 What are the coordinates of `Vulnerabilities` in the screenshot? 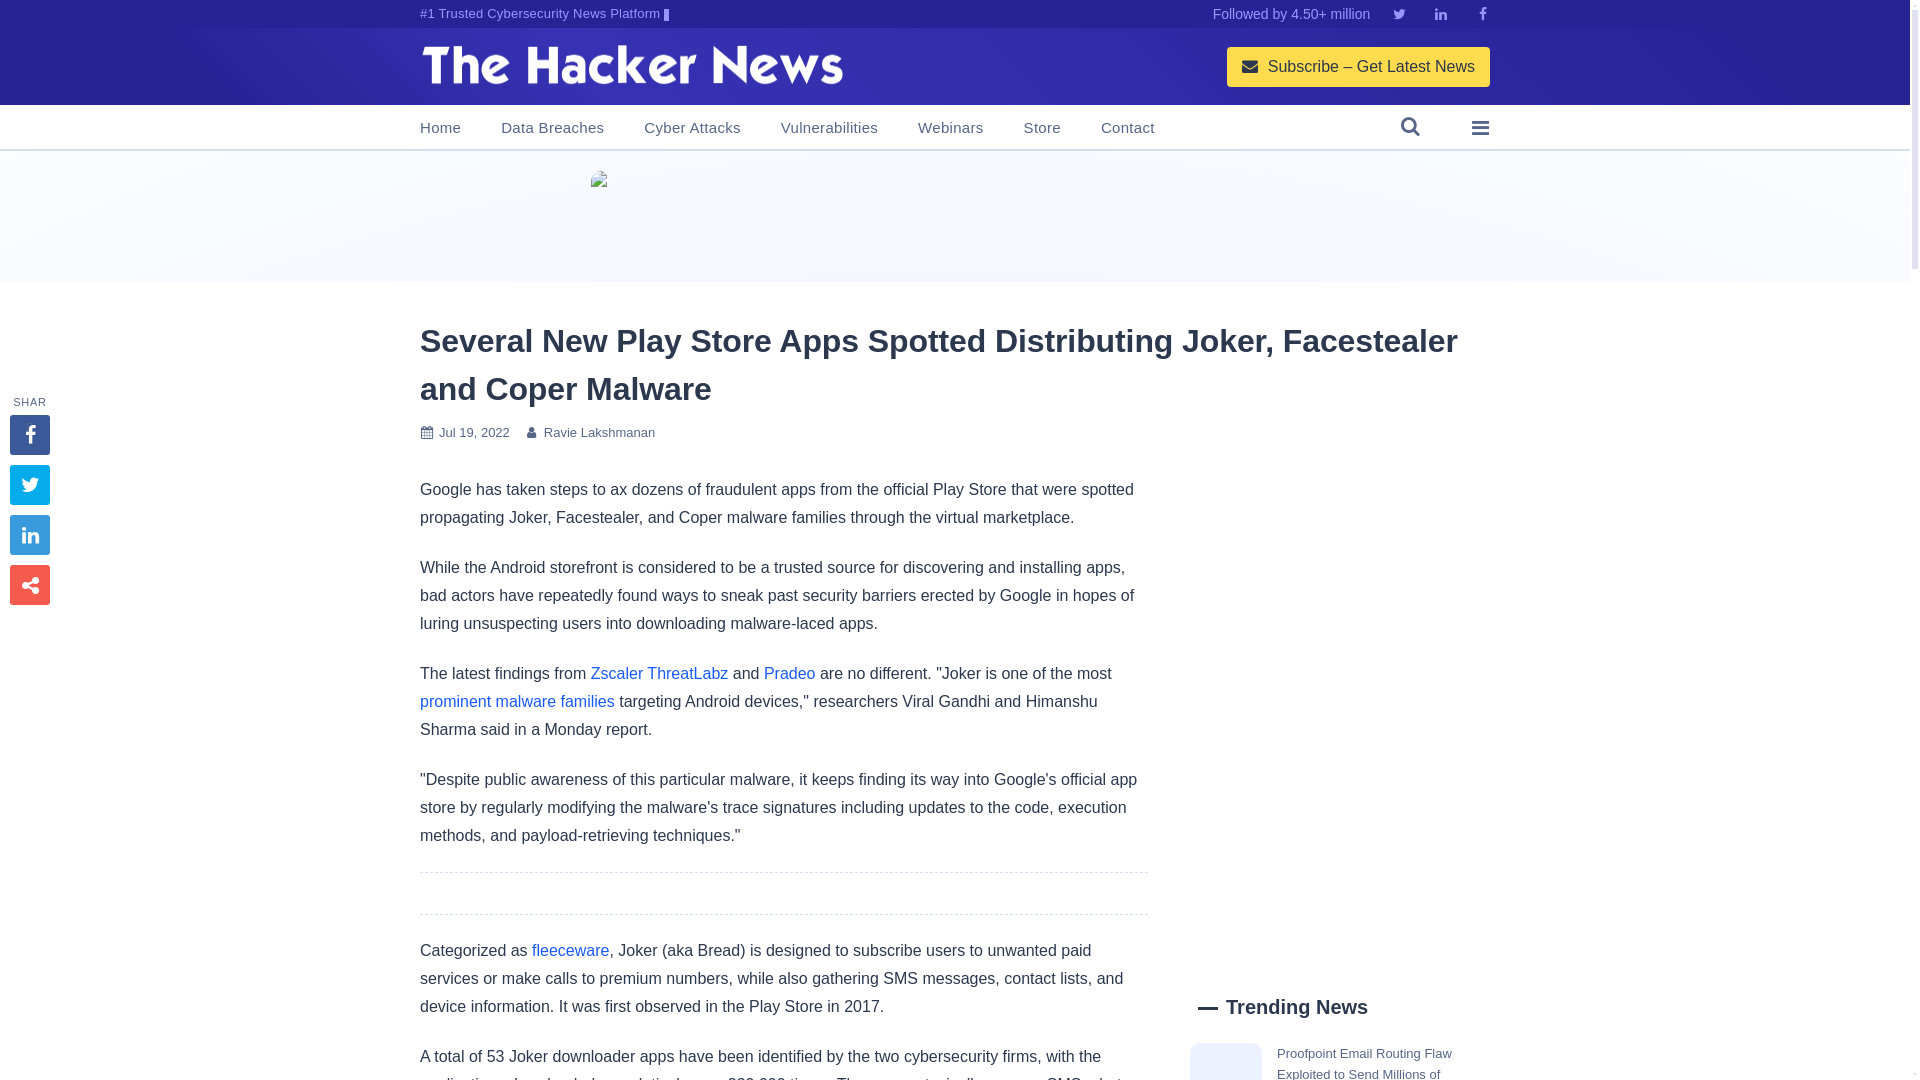 It's located at (829, 128).